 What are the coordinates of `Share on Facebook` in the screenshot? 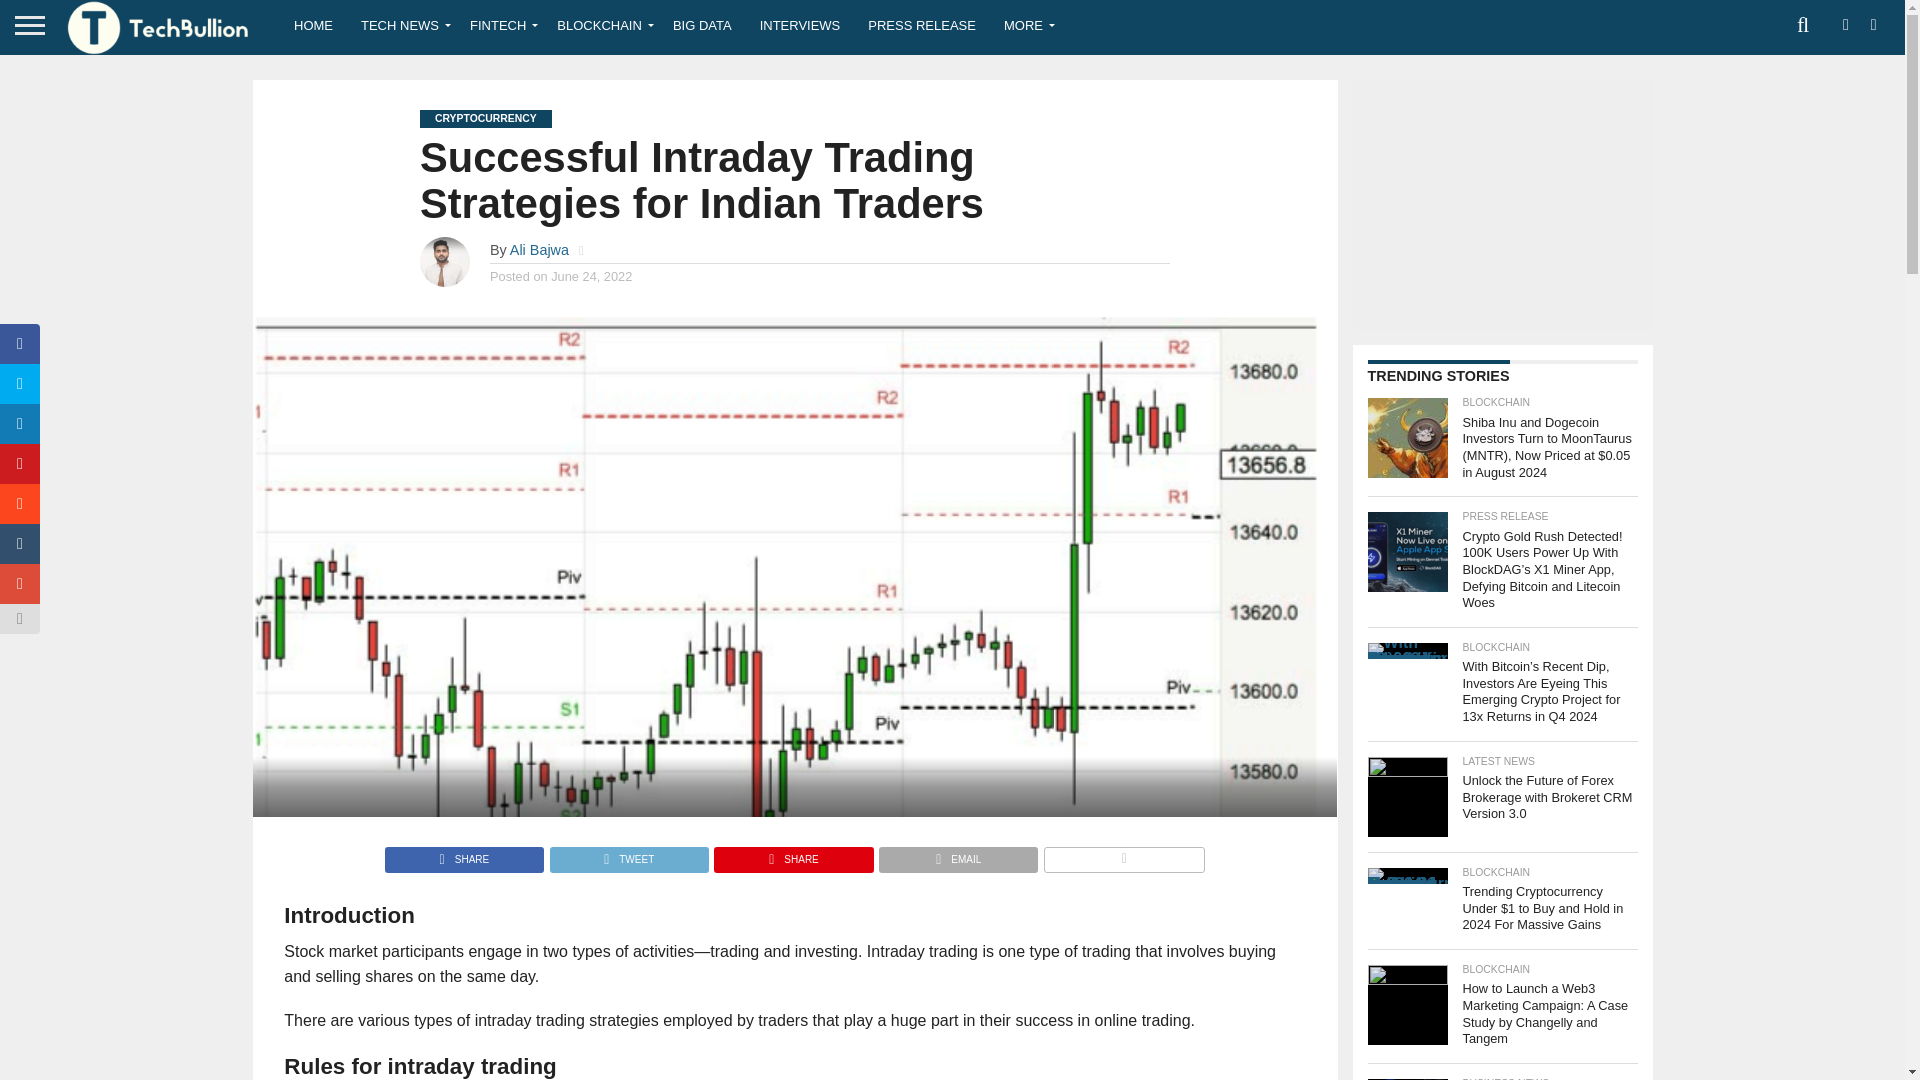 It's located at (464, 854).